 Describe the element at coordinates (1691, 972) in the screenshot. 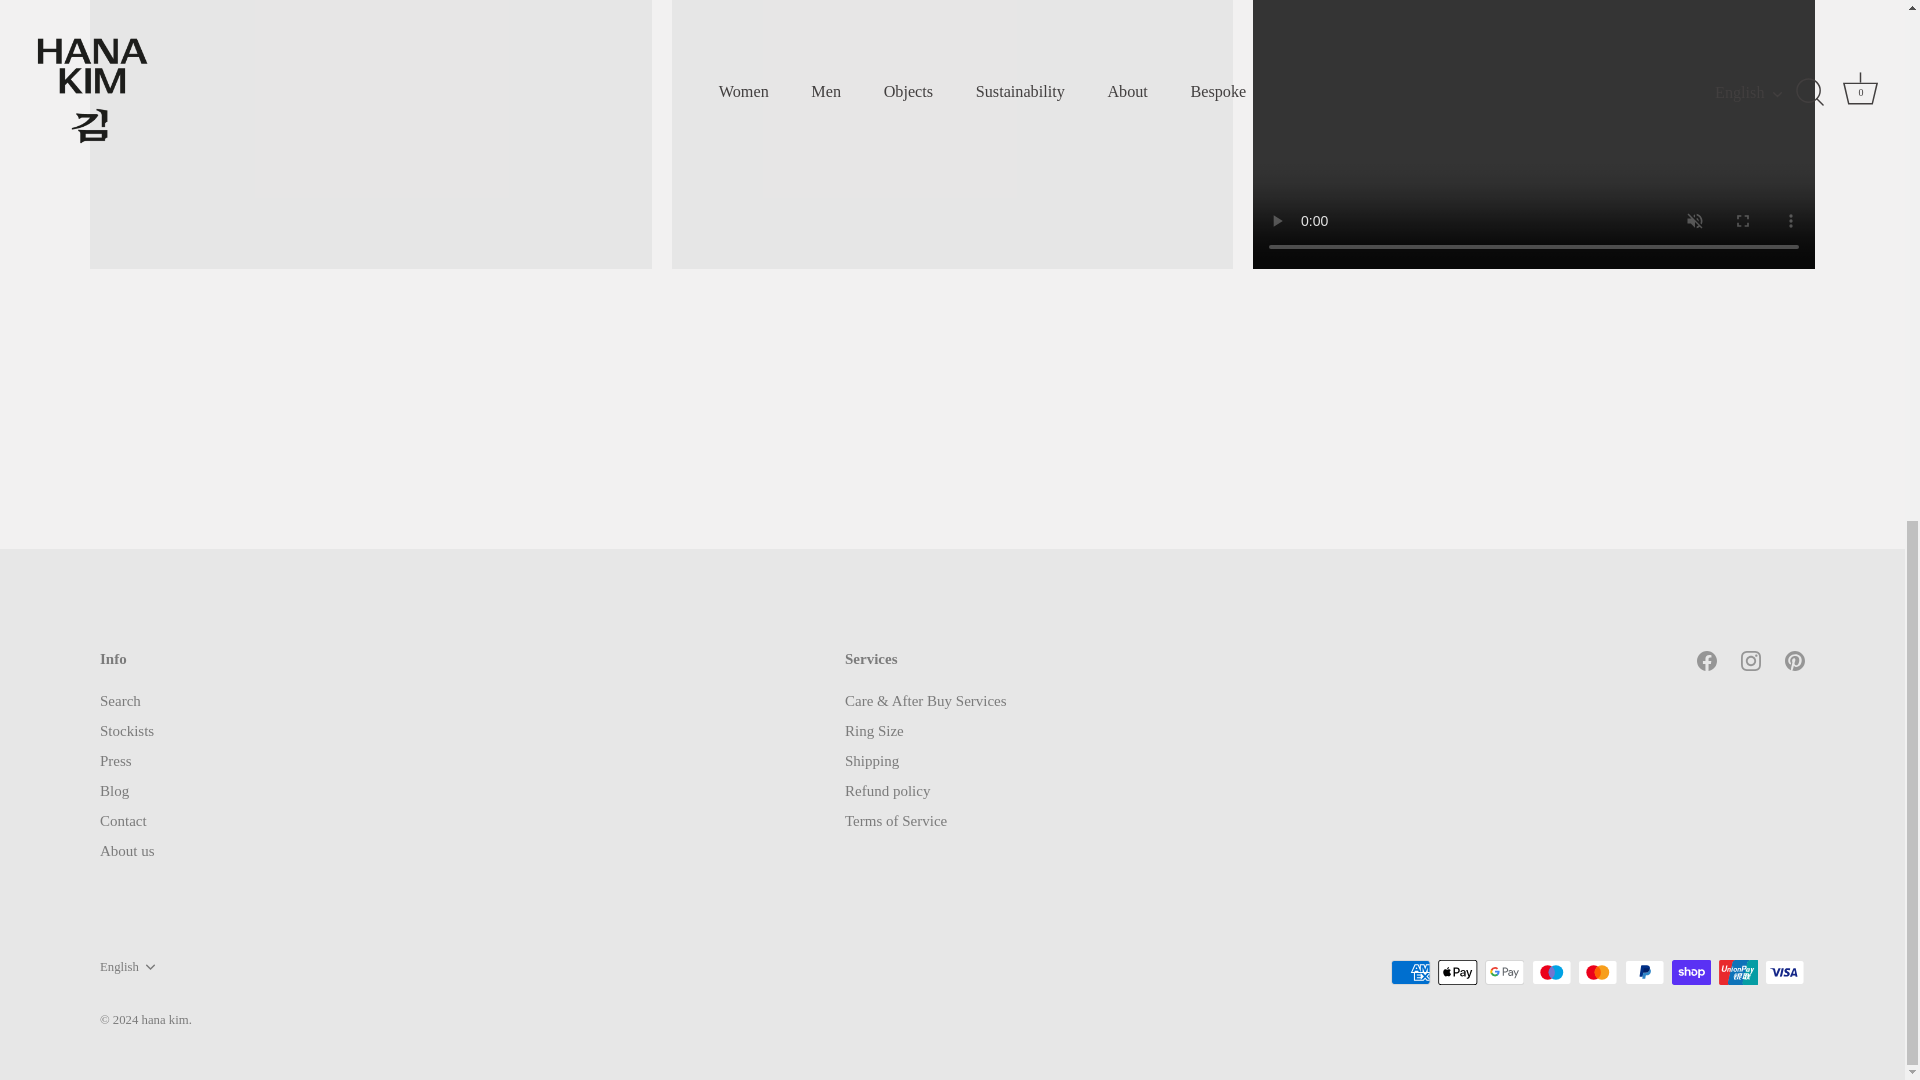

I see `Shop Pay` at that location.